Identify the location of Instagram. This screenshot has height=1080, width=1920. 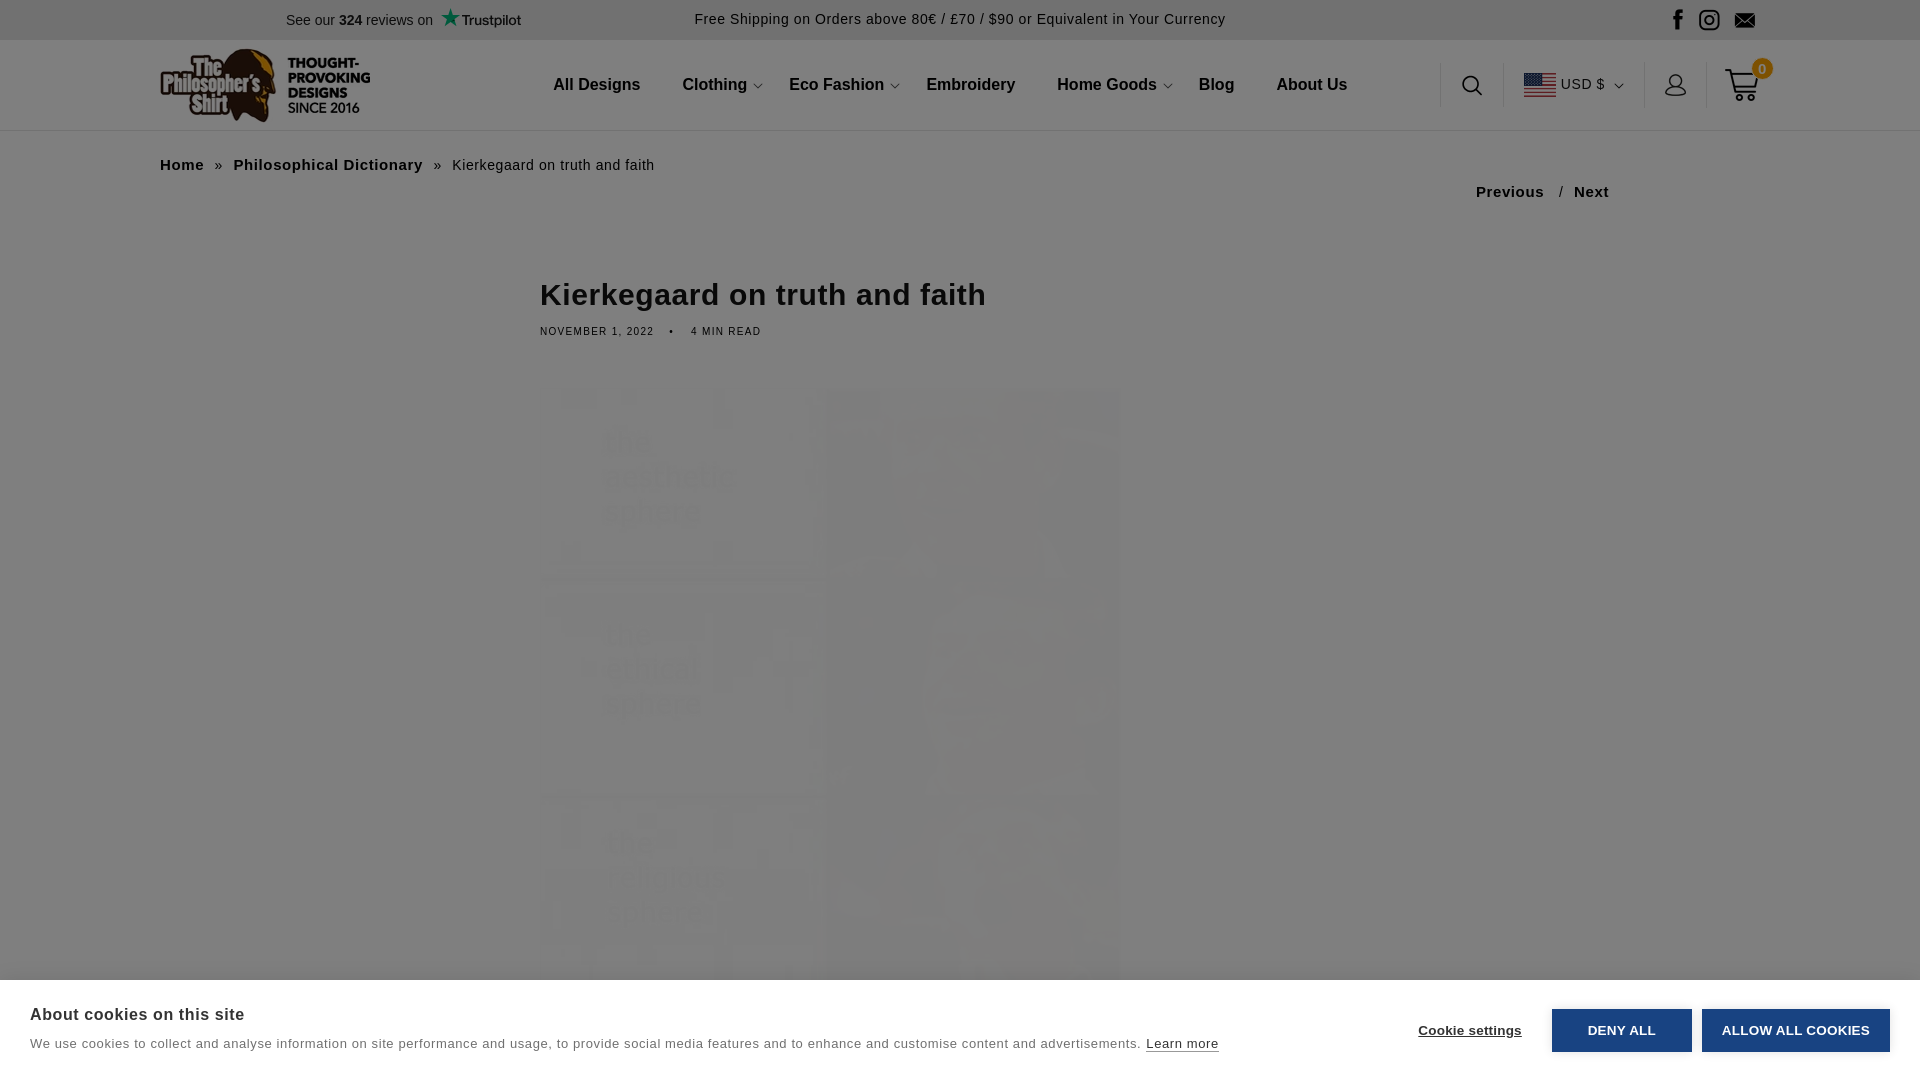
(1710, 20).